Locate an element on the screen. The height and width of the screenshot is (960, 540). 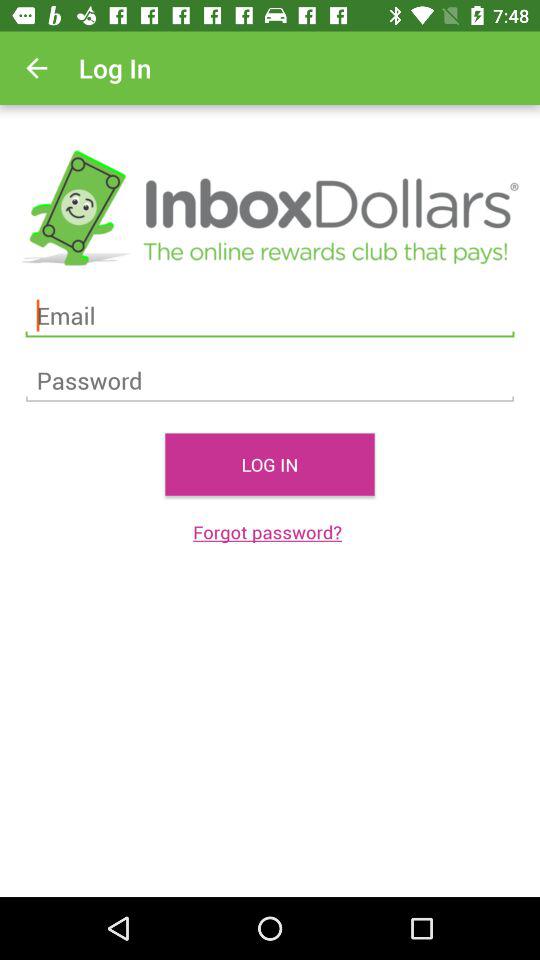
open the item below log in icon is located at coordinates (270, 532).